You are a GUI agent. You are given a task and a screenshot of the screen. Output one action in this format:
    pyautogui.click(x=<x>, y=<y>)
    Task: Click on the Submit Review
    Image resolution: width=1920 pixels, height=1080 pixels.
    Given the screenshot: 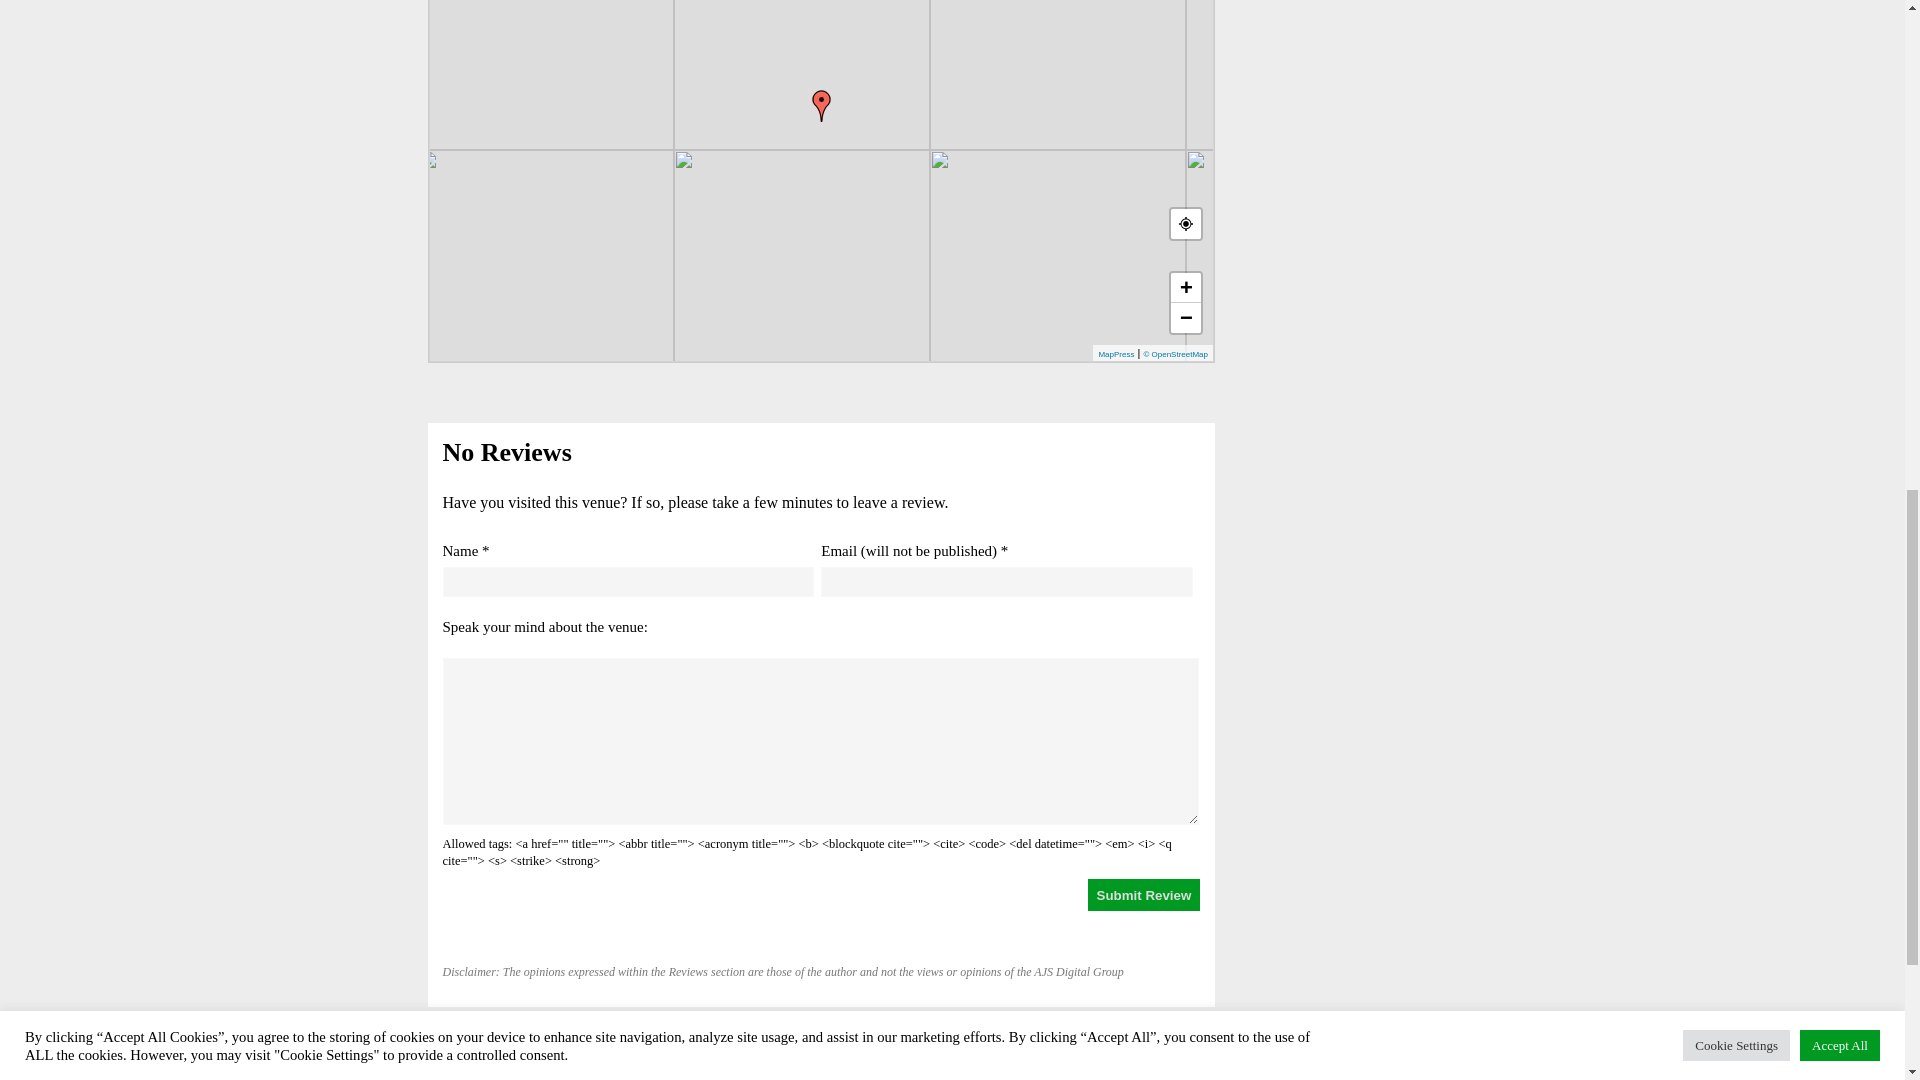 What is the action you would take?
    pyautogui.click(x=1144, y=895)
    